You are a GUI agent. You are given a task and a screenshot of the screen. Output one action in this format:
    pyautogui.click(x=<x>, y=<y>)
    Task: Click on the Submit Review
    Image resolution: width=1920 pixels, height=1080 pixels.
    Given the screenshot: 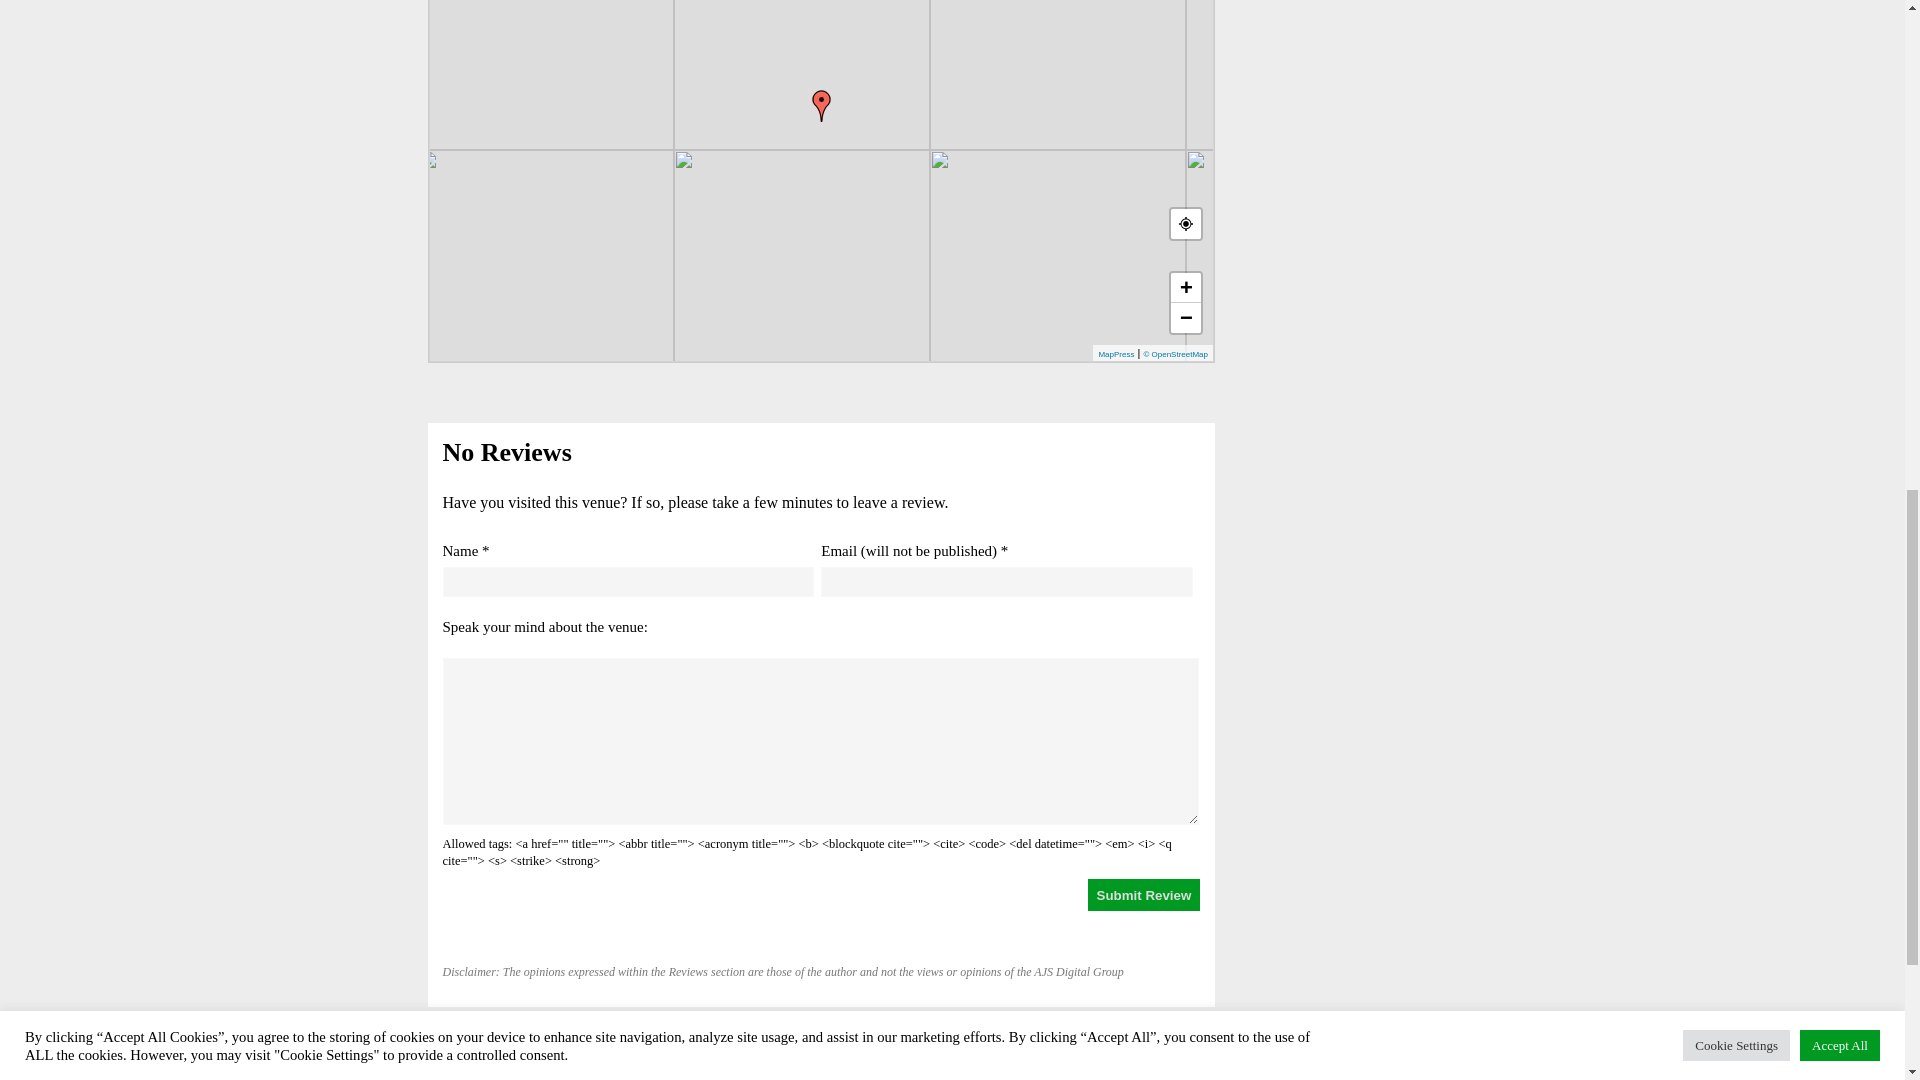 What is the action you would take?
    pyautogui.click(x=1144, y=895)
    